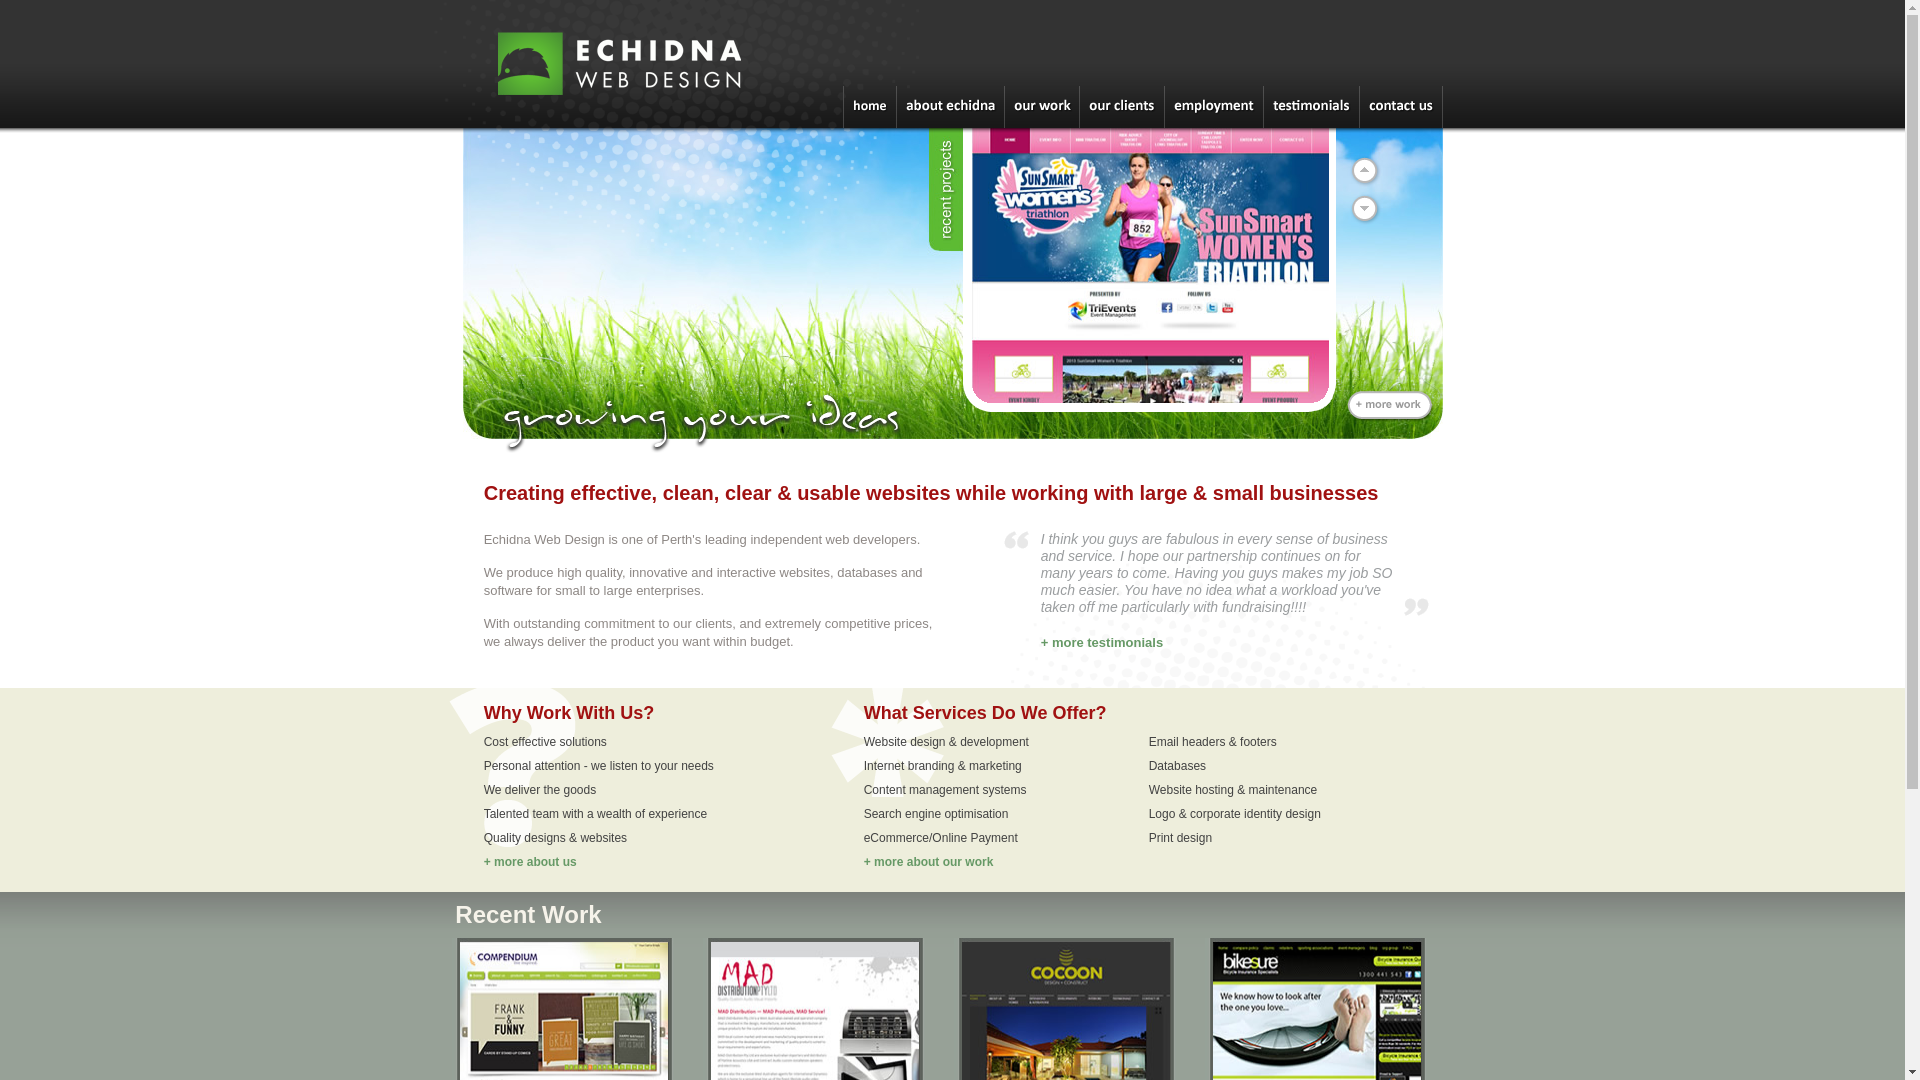 This screenshot has height=1080, width=1920. What do you see at coordinates (1102, 642) in the screenshot?
I see `+ more testimonials` at bounding box center [1102, 642].